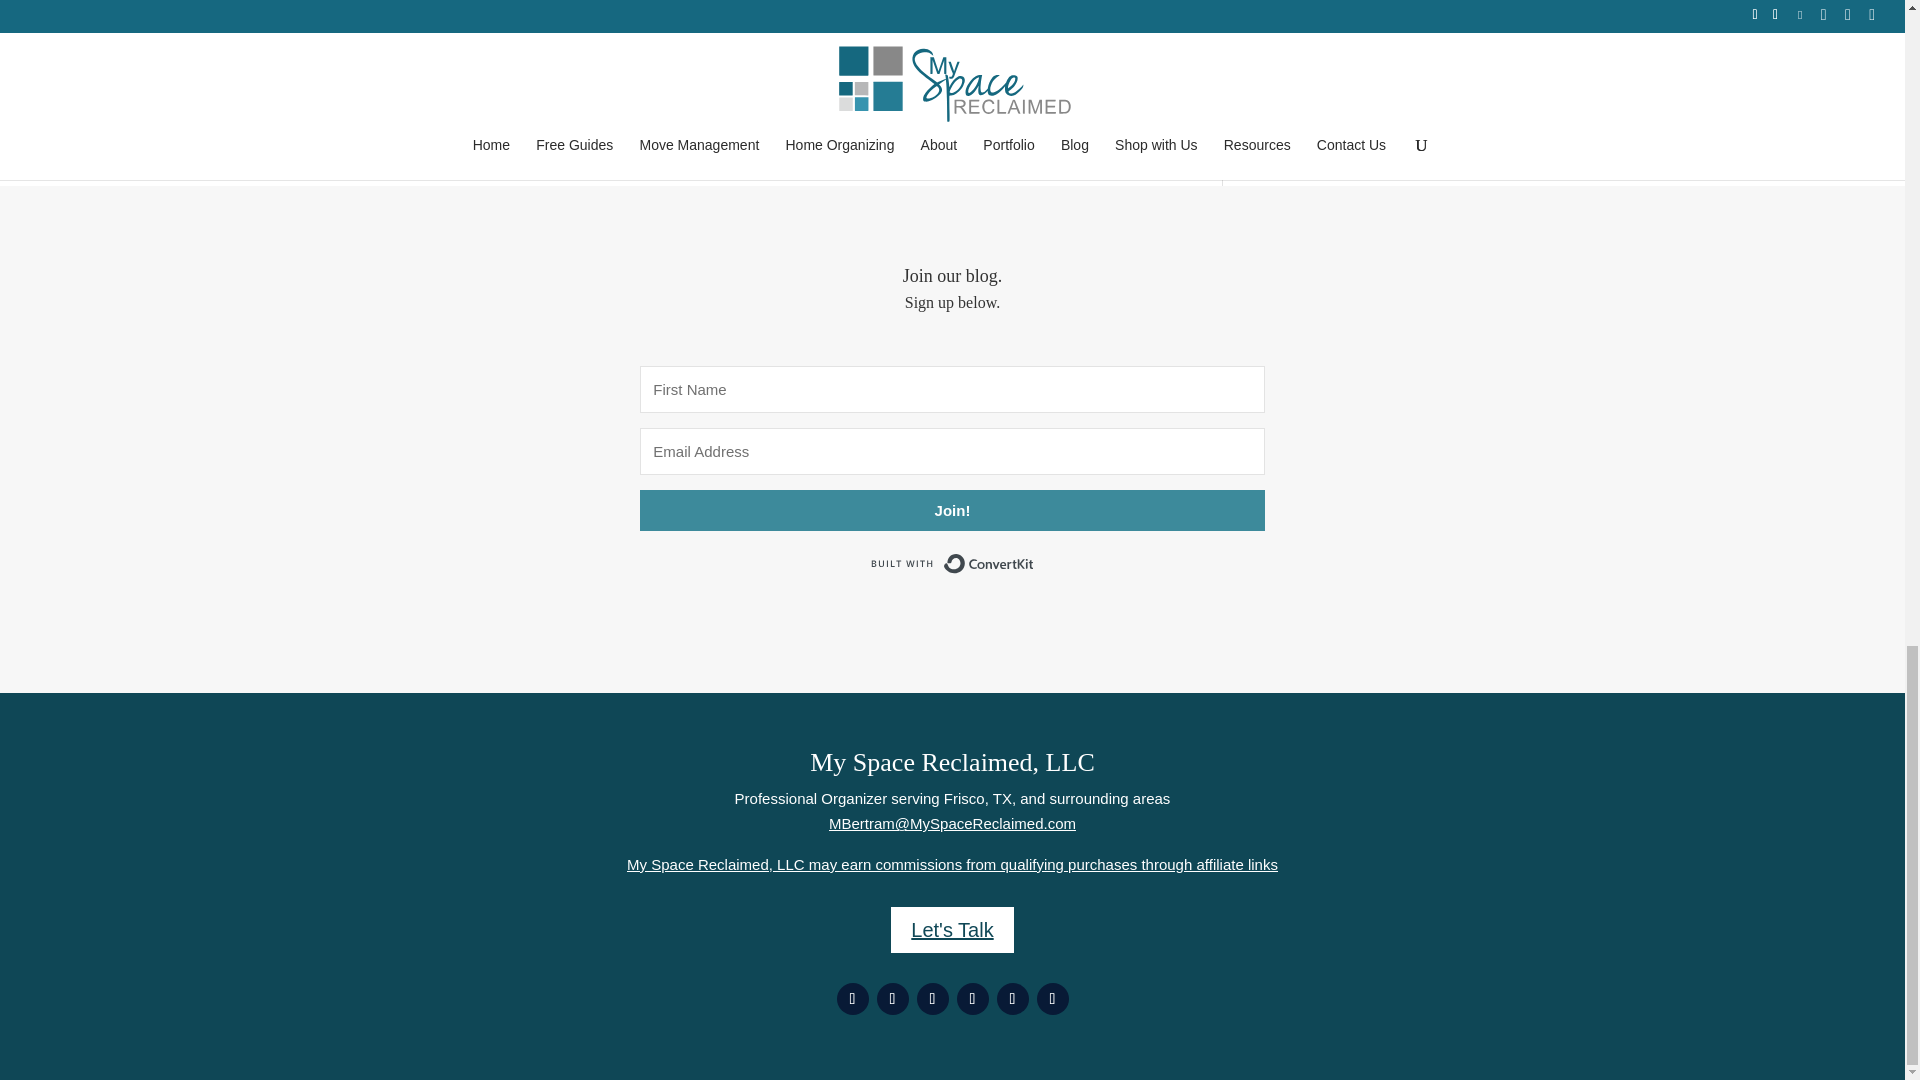 The height and width of the screenshot is (1080, 1920). I want to click on Follow on Instagram, so click(972, 998).